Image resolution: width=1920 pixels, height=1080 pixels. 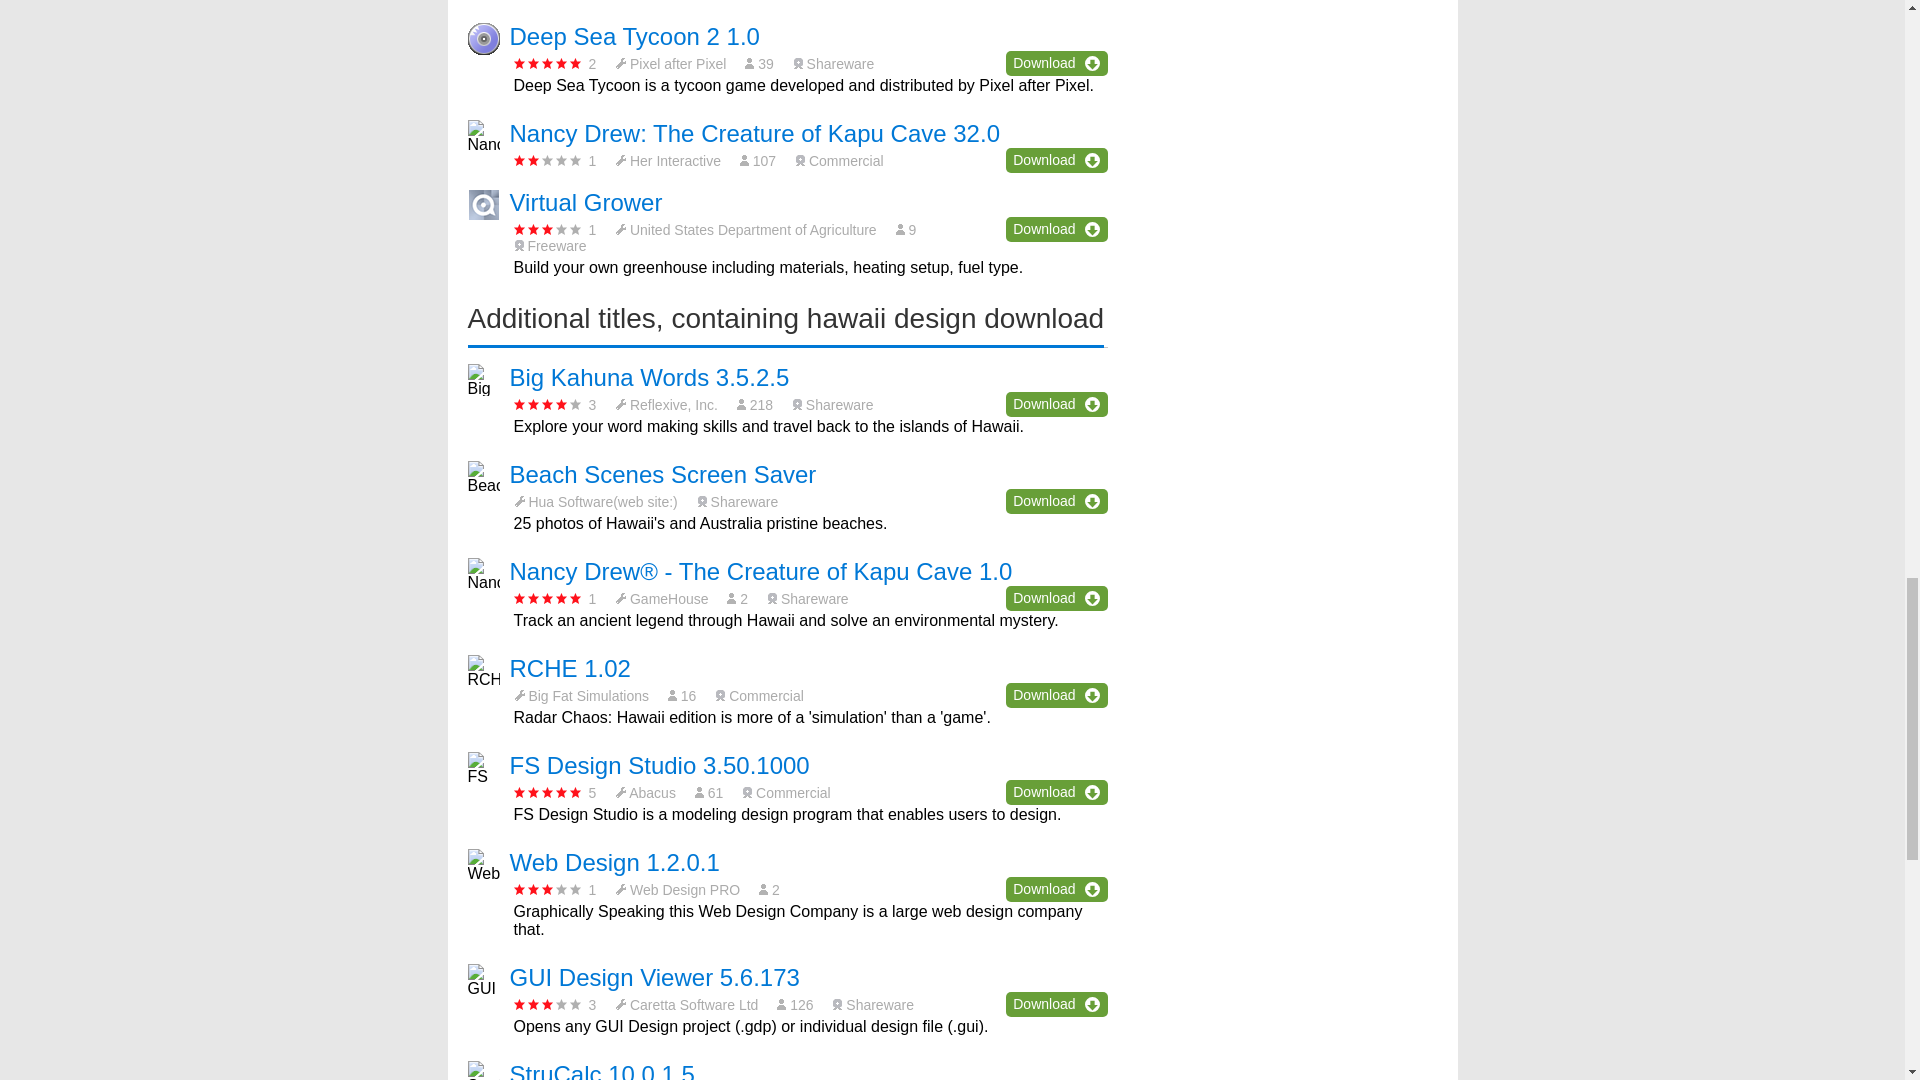 What do you see at coordinates (650, 376) in the screenshot?
I see `Big Kahuna Words 3.5.2.5` at bounding box center [650, 376].